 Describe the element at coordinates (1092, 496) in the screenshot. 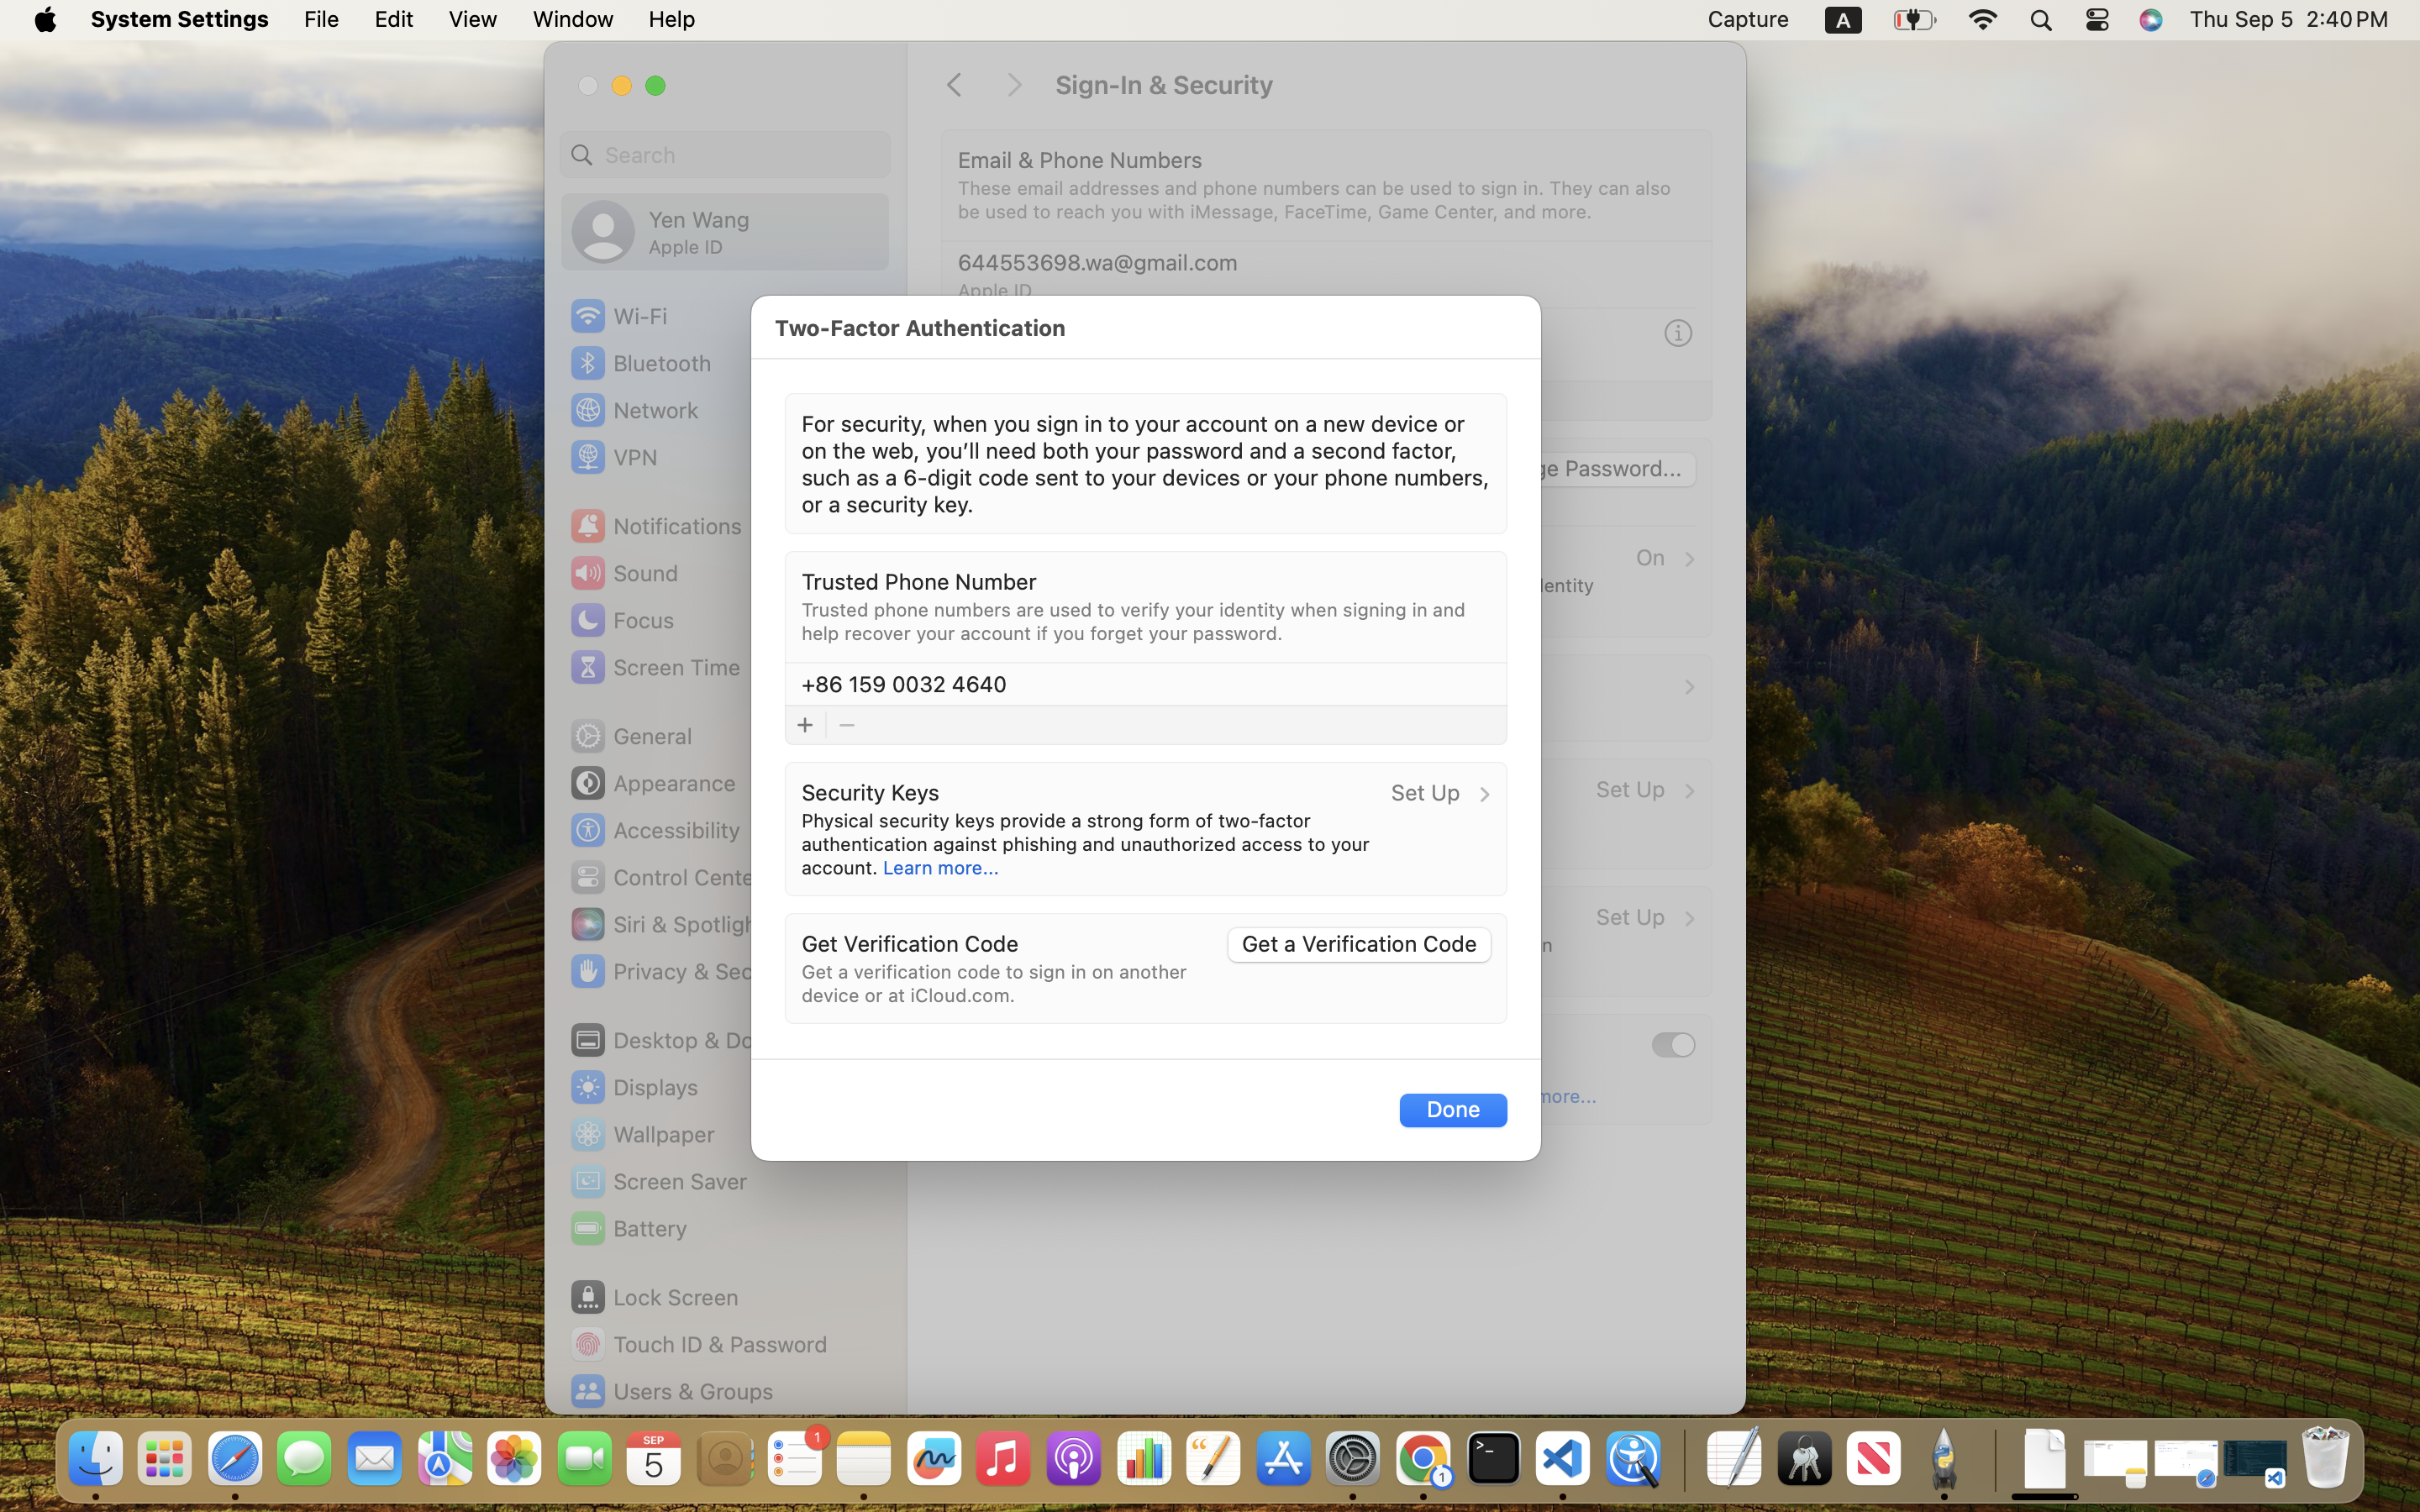

I see `Last Changed August 8, 2023.` at that location.